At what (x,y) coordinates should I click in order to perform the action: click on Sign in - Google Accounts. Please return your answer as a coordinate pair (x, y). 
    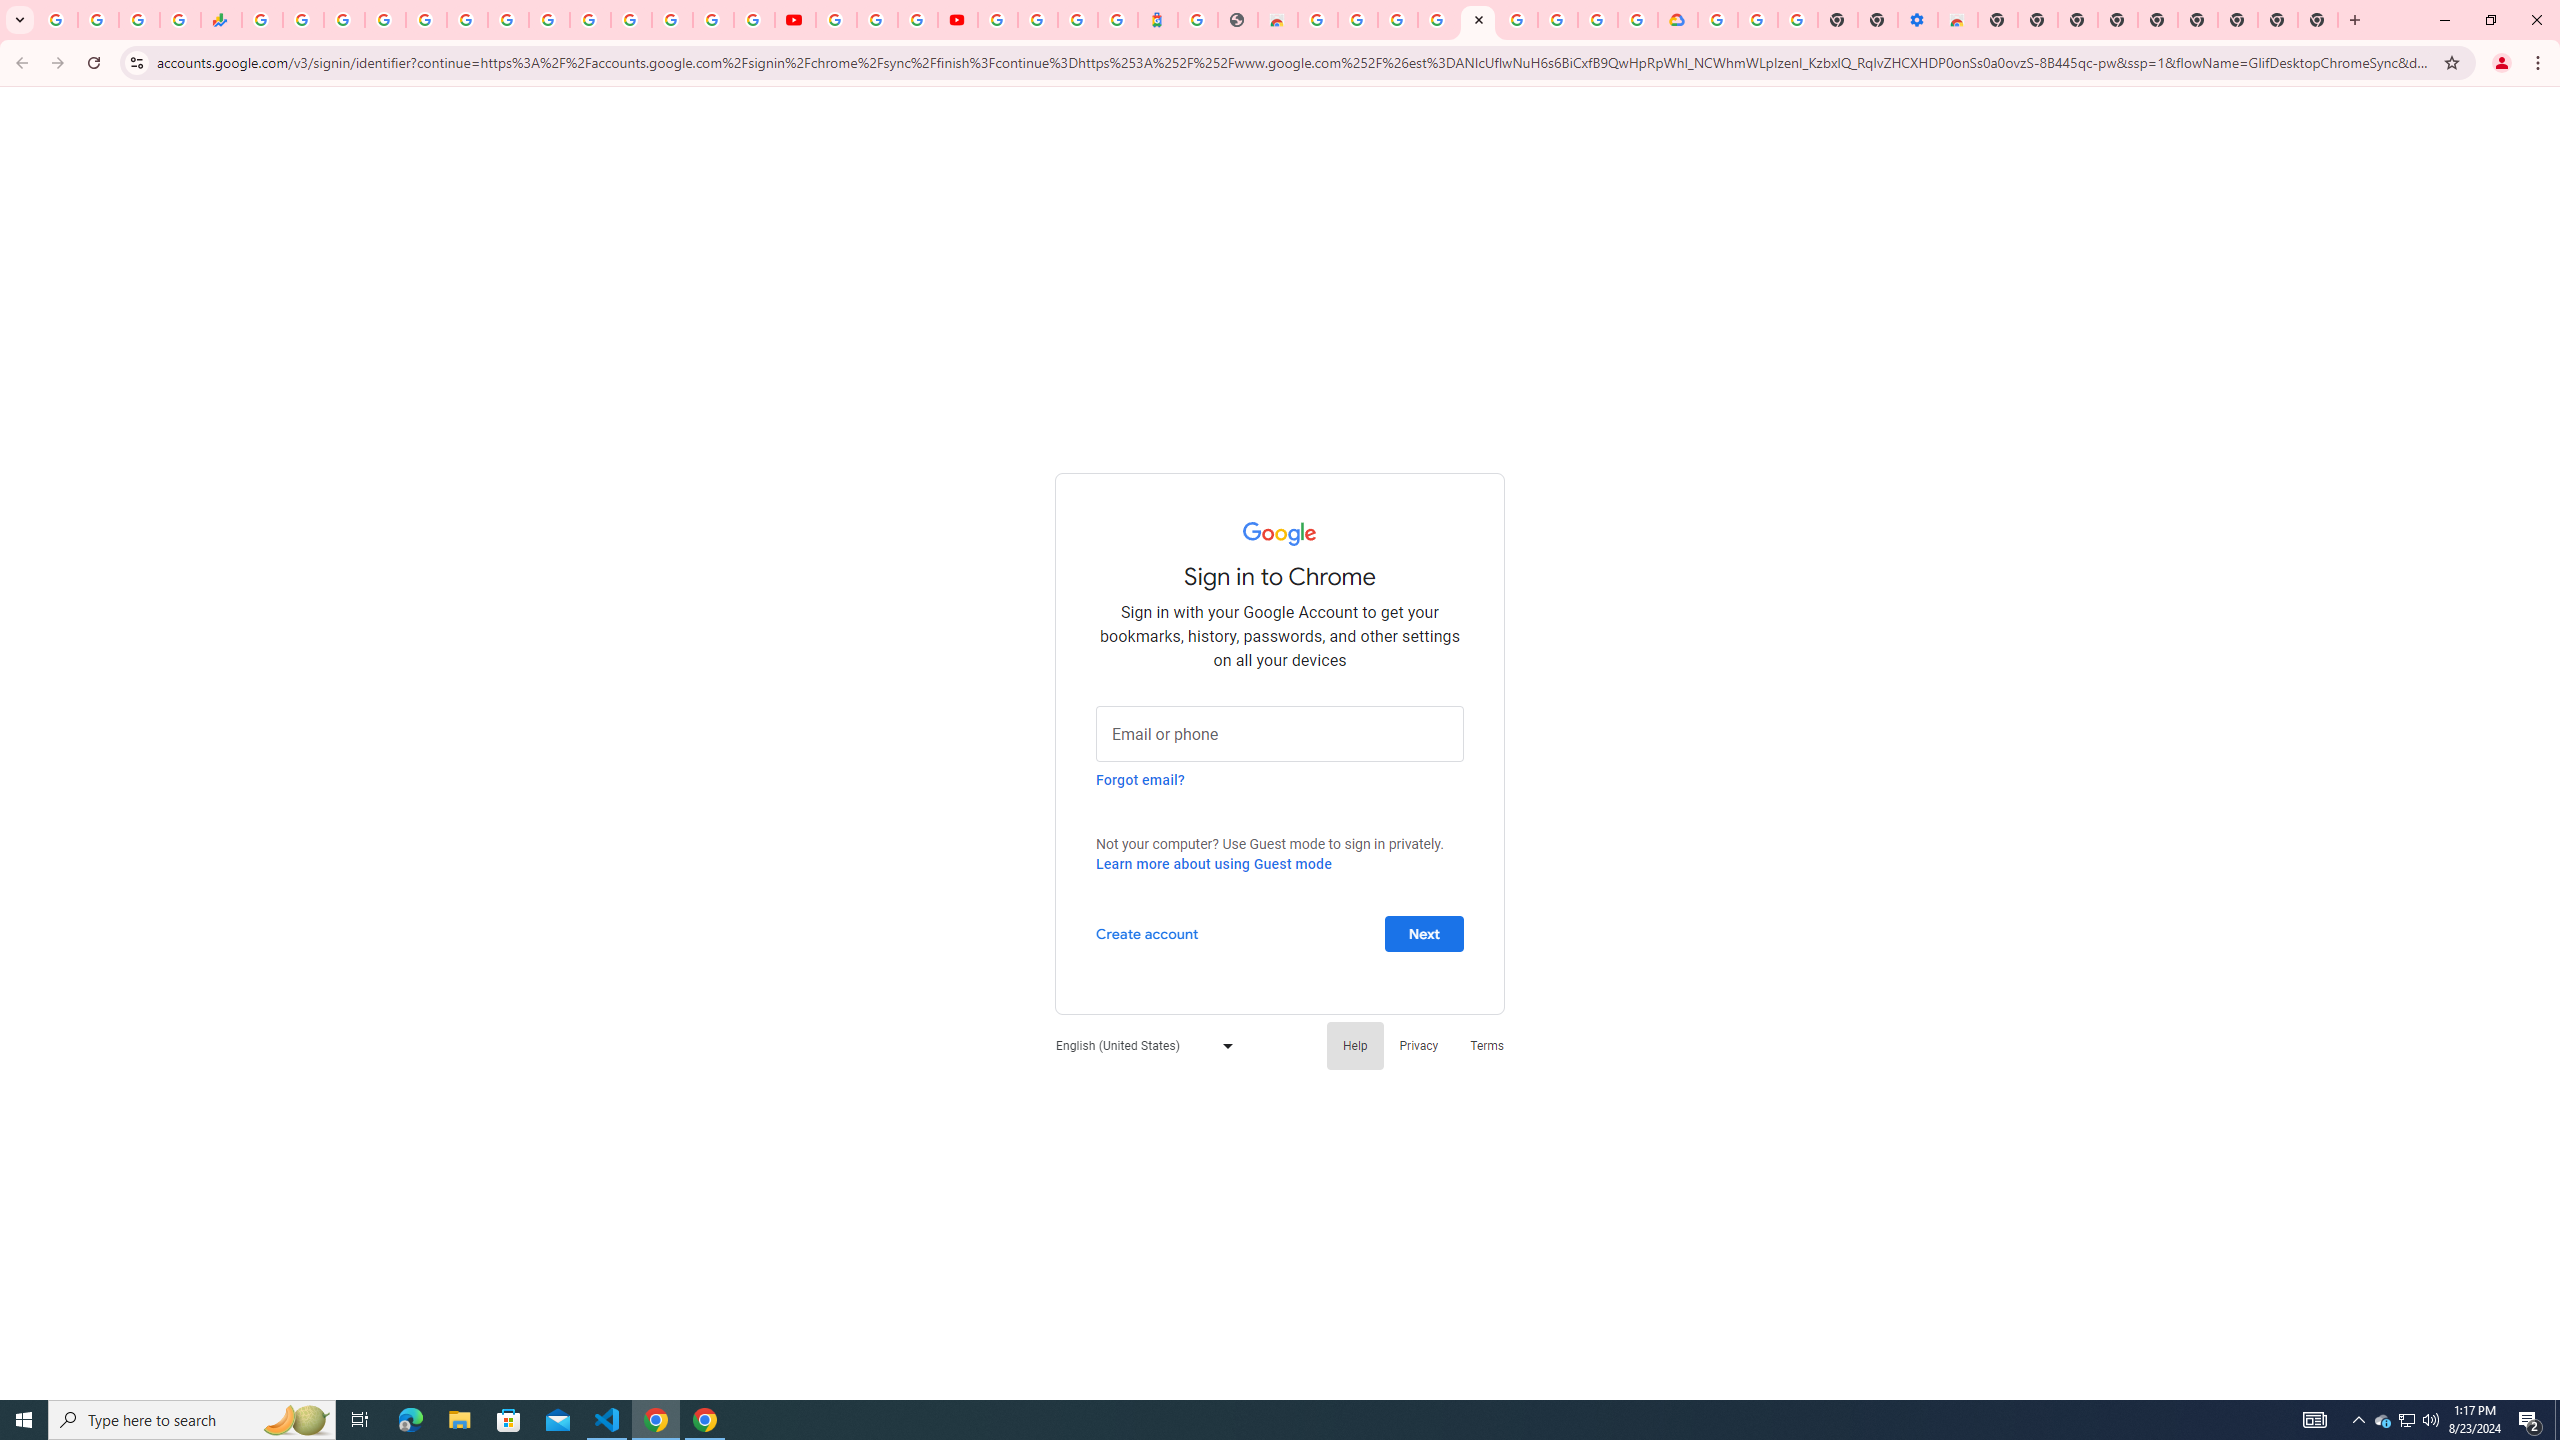
    Looking at the image, I should click on (1038, 20).